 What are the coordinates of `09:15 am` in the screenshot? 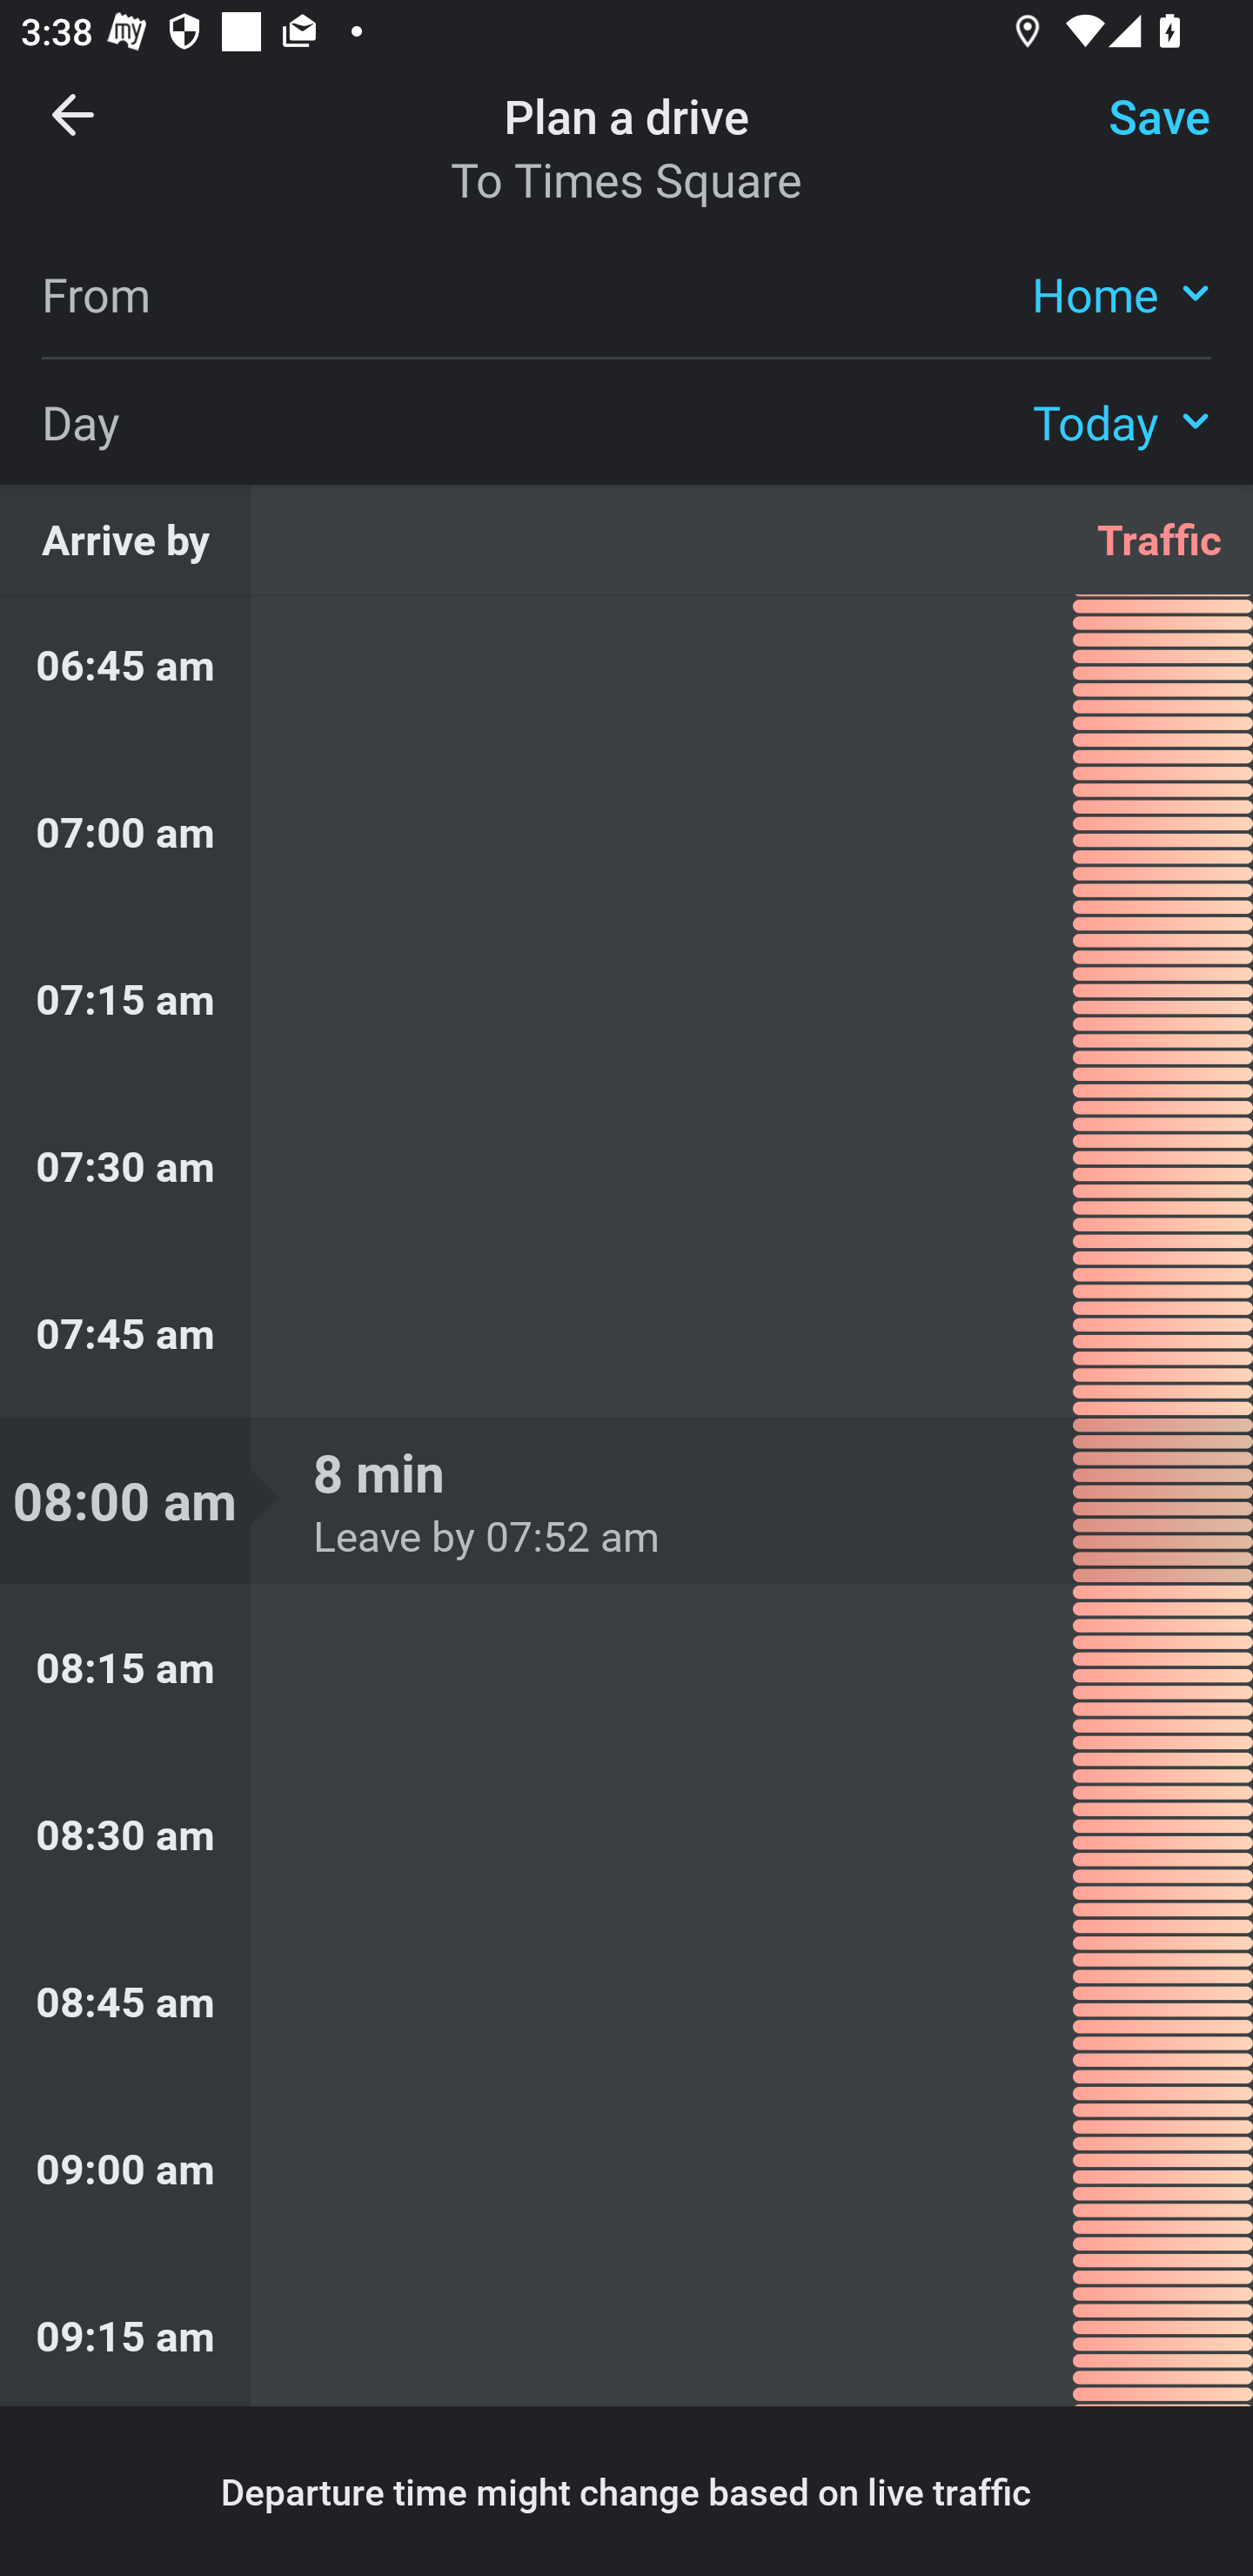 It's located at (626, 2329).